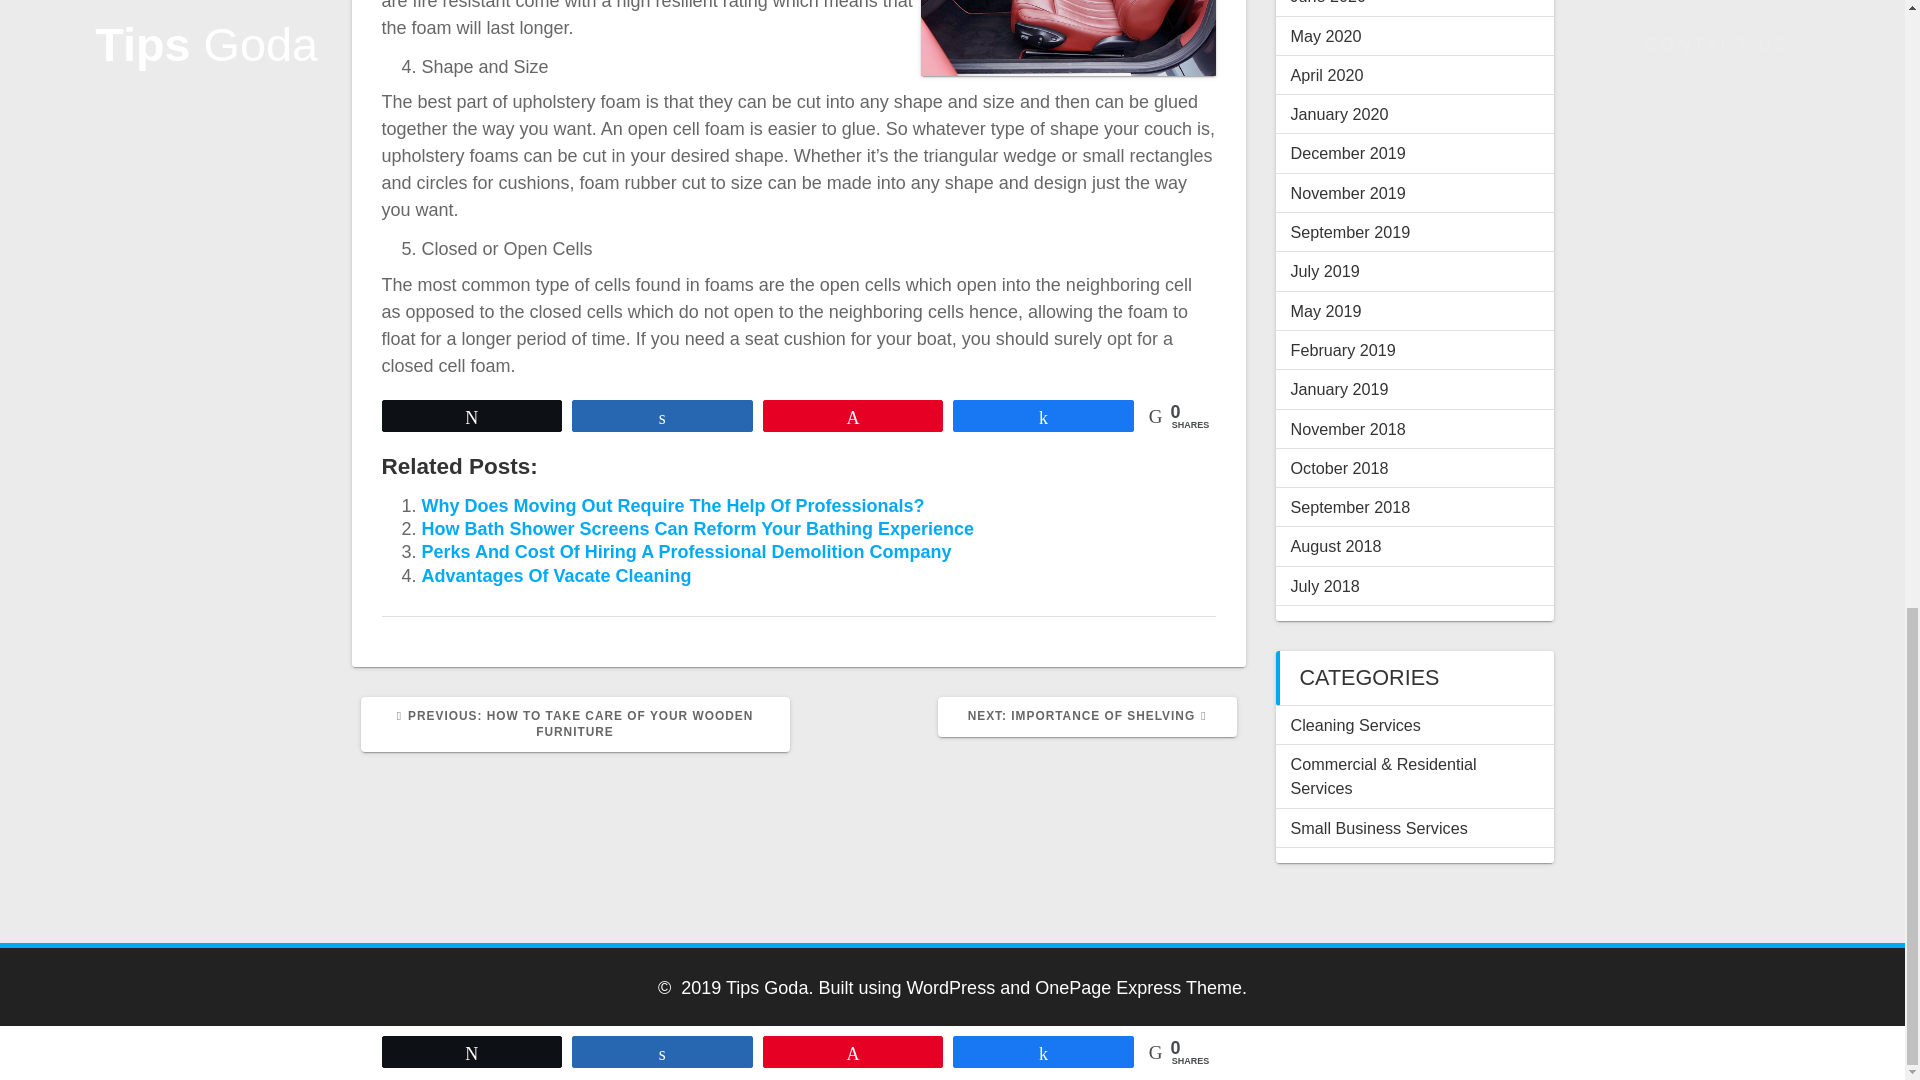 The width and height of the screenshot is (1920, 1080). I want to click on April 2020, so click(1326, 74).